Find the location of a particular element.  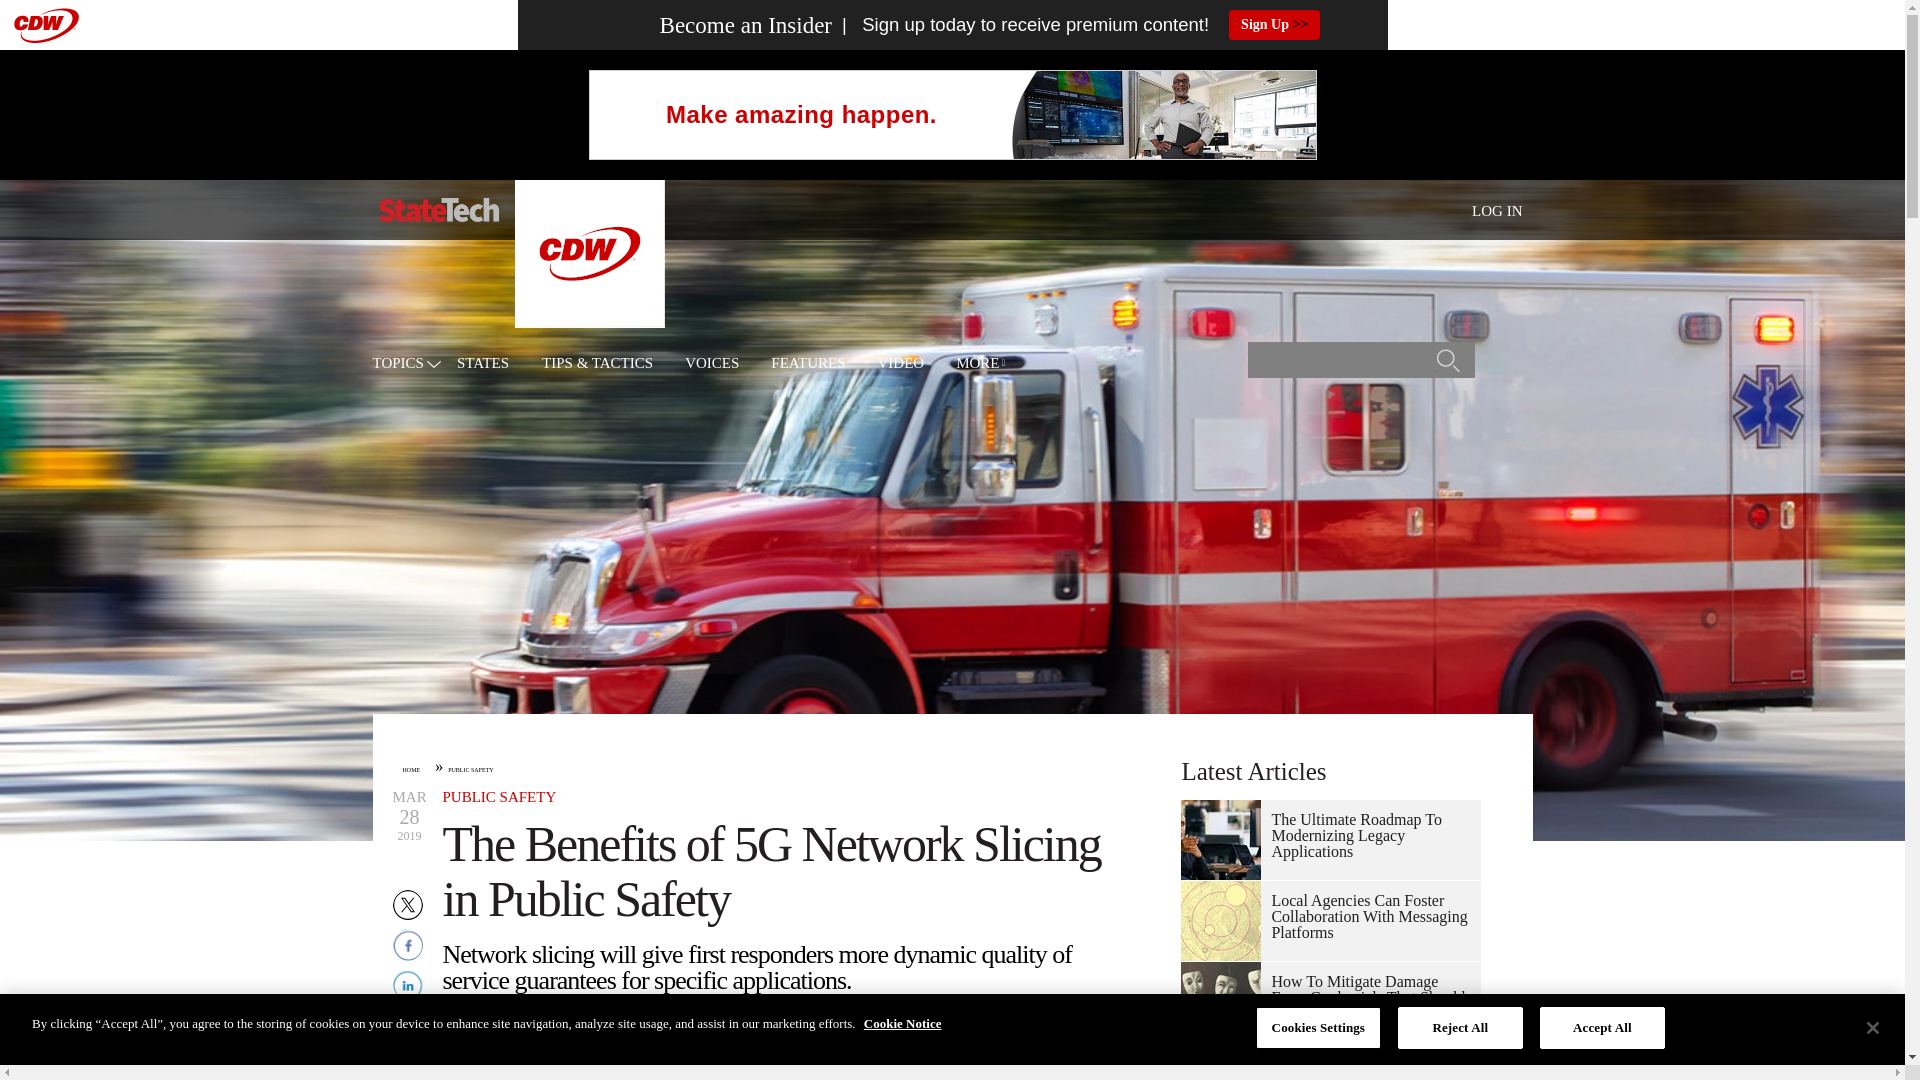

STATES is located at coordinates (482, 364).